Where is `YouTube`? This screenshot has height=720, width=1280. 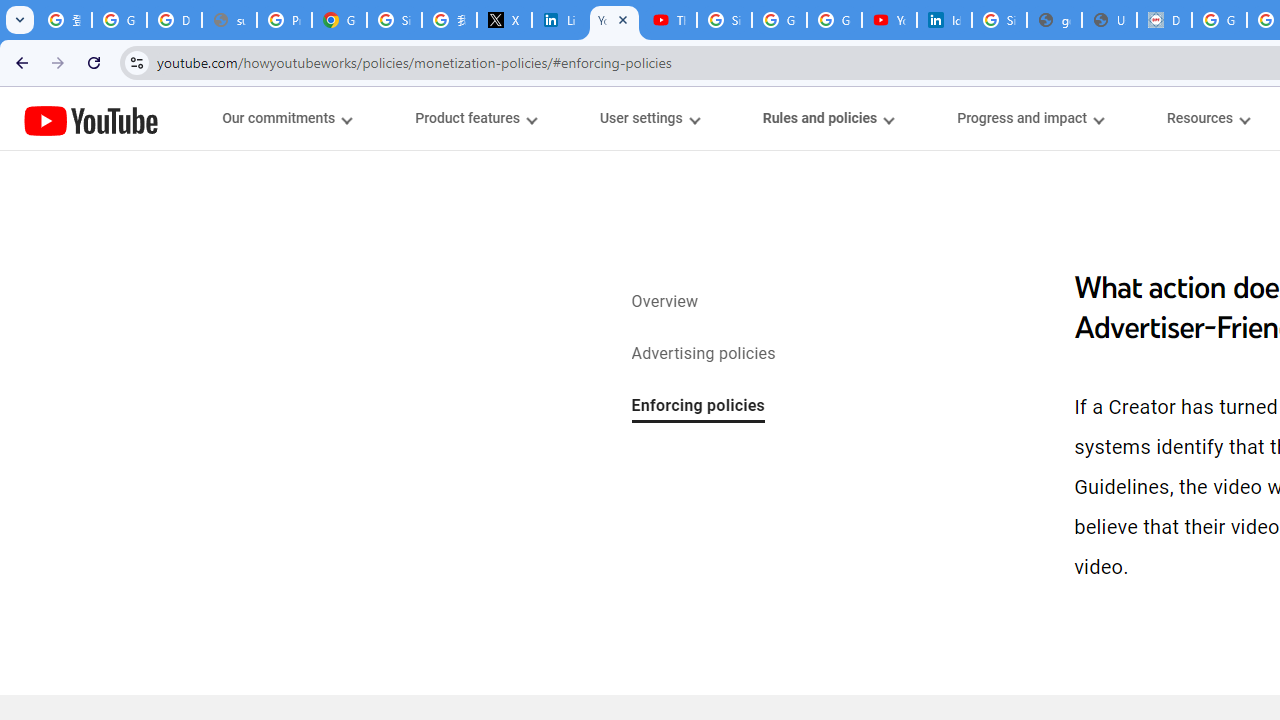 YouTube is located at coordinates (91, 120).